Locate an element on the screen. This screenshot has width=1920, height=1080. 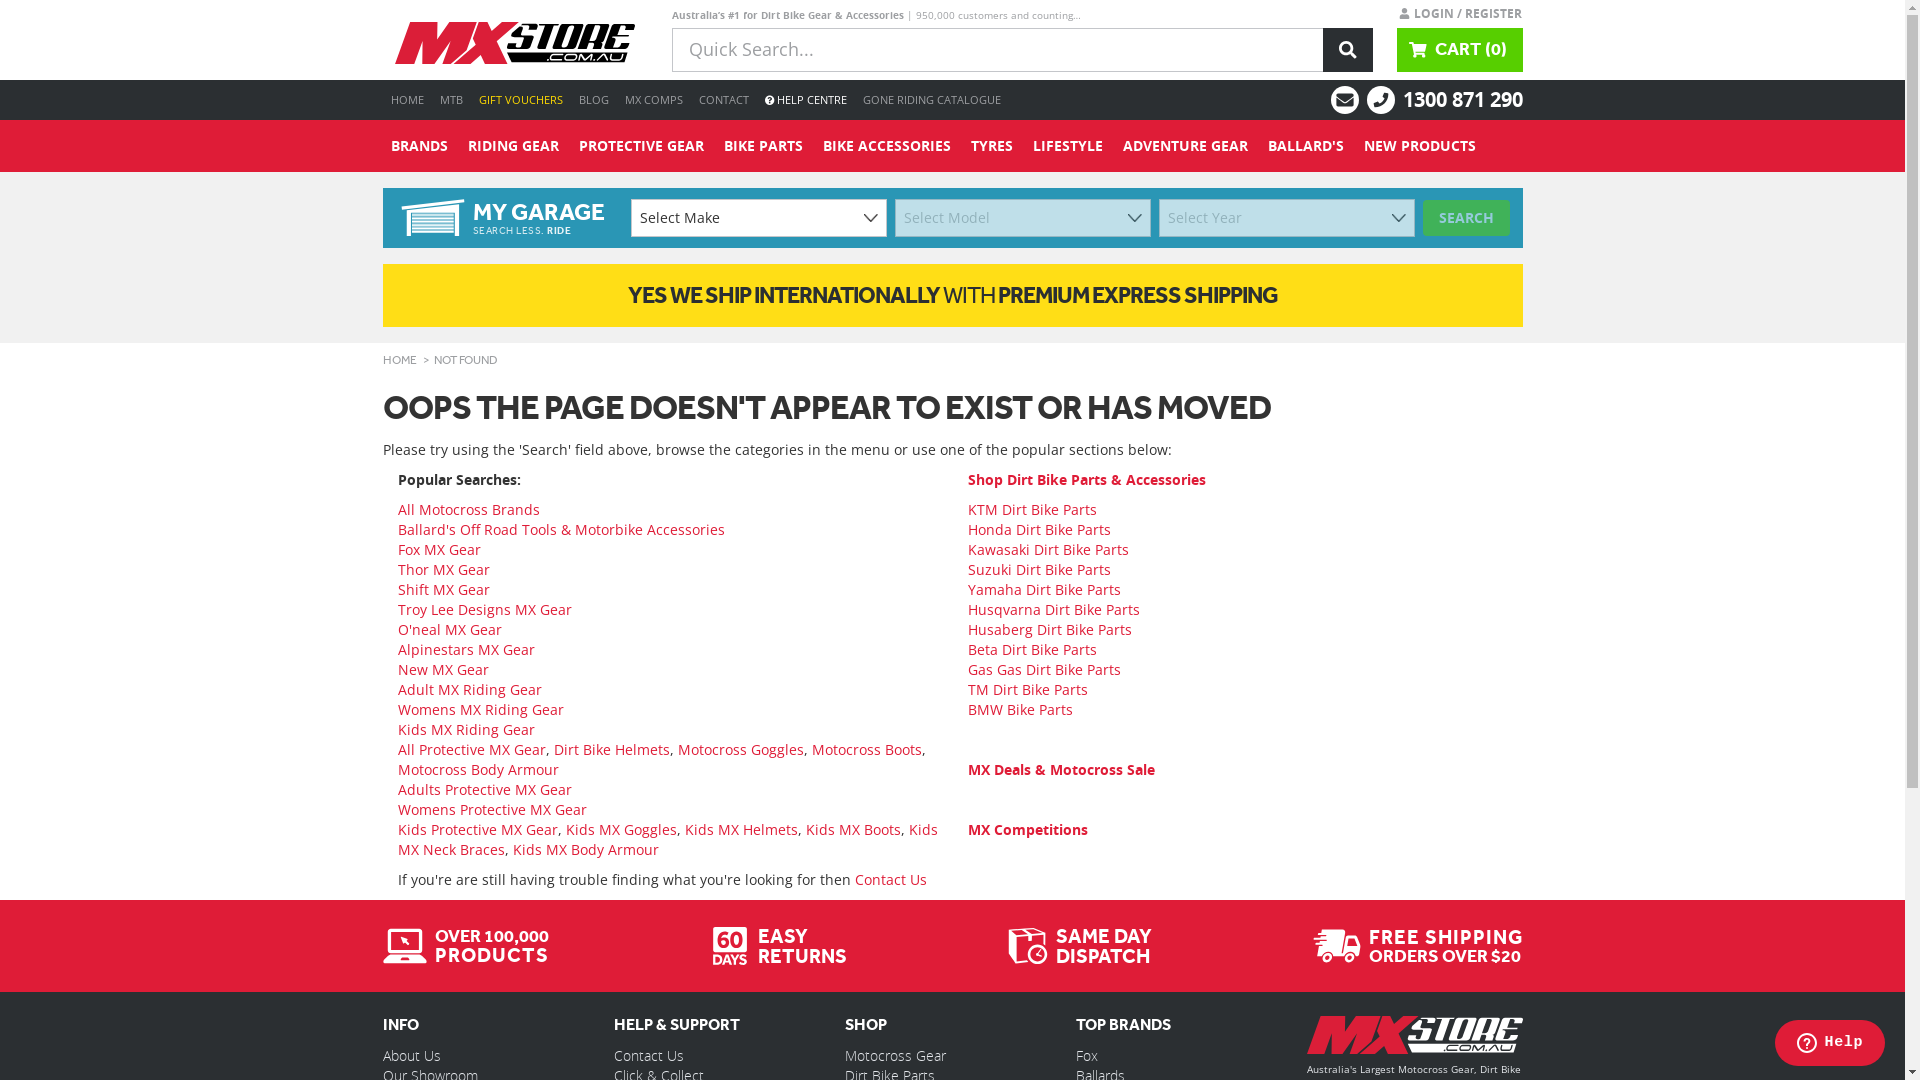
GONE RIDING CATALOGUE is located at coordinates (931, 100).